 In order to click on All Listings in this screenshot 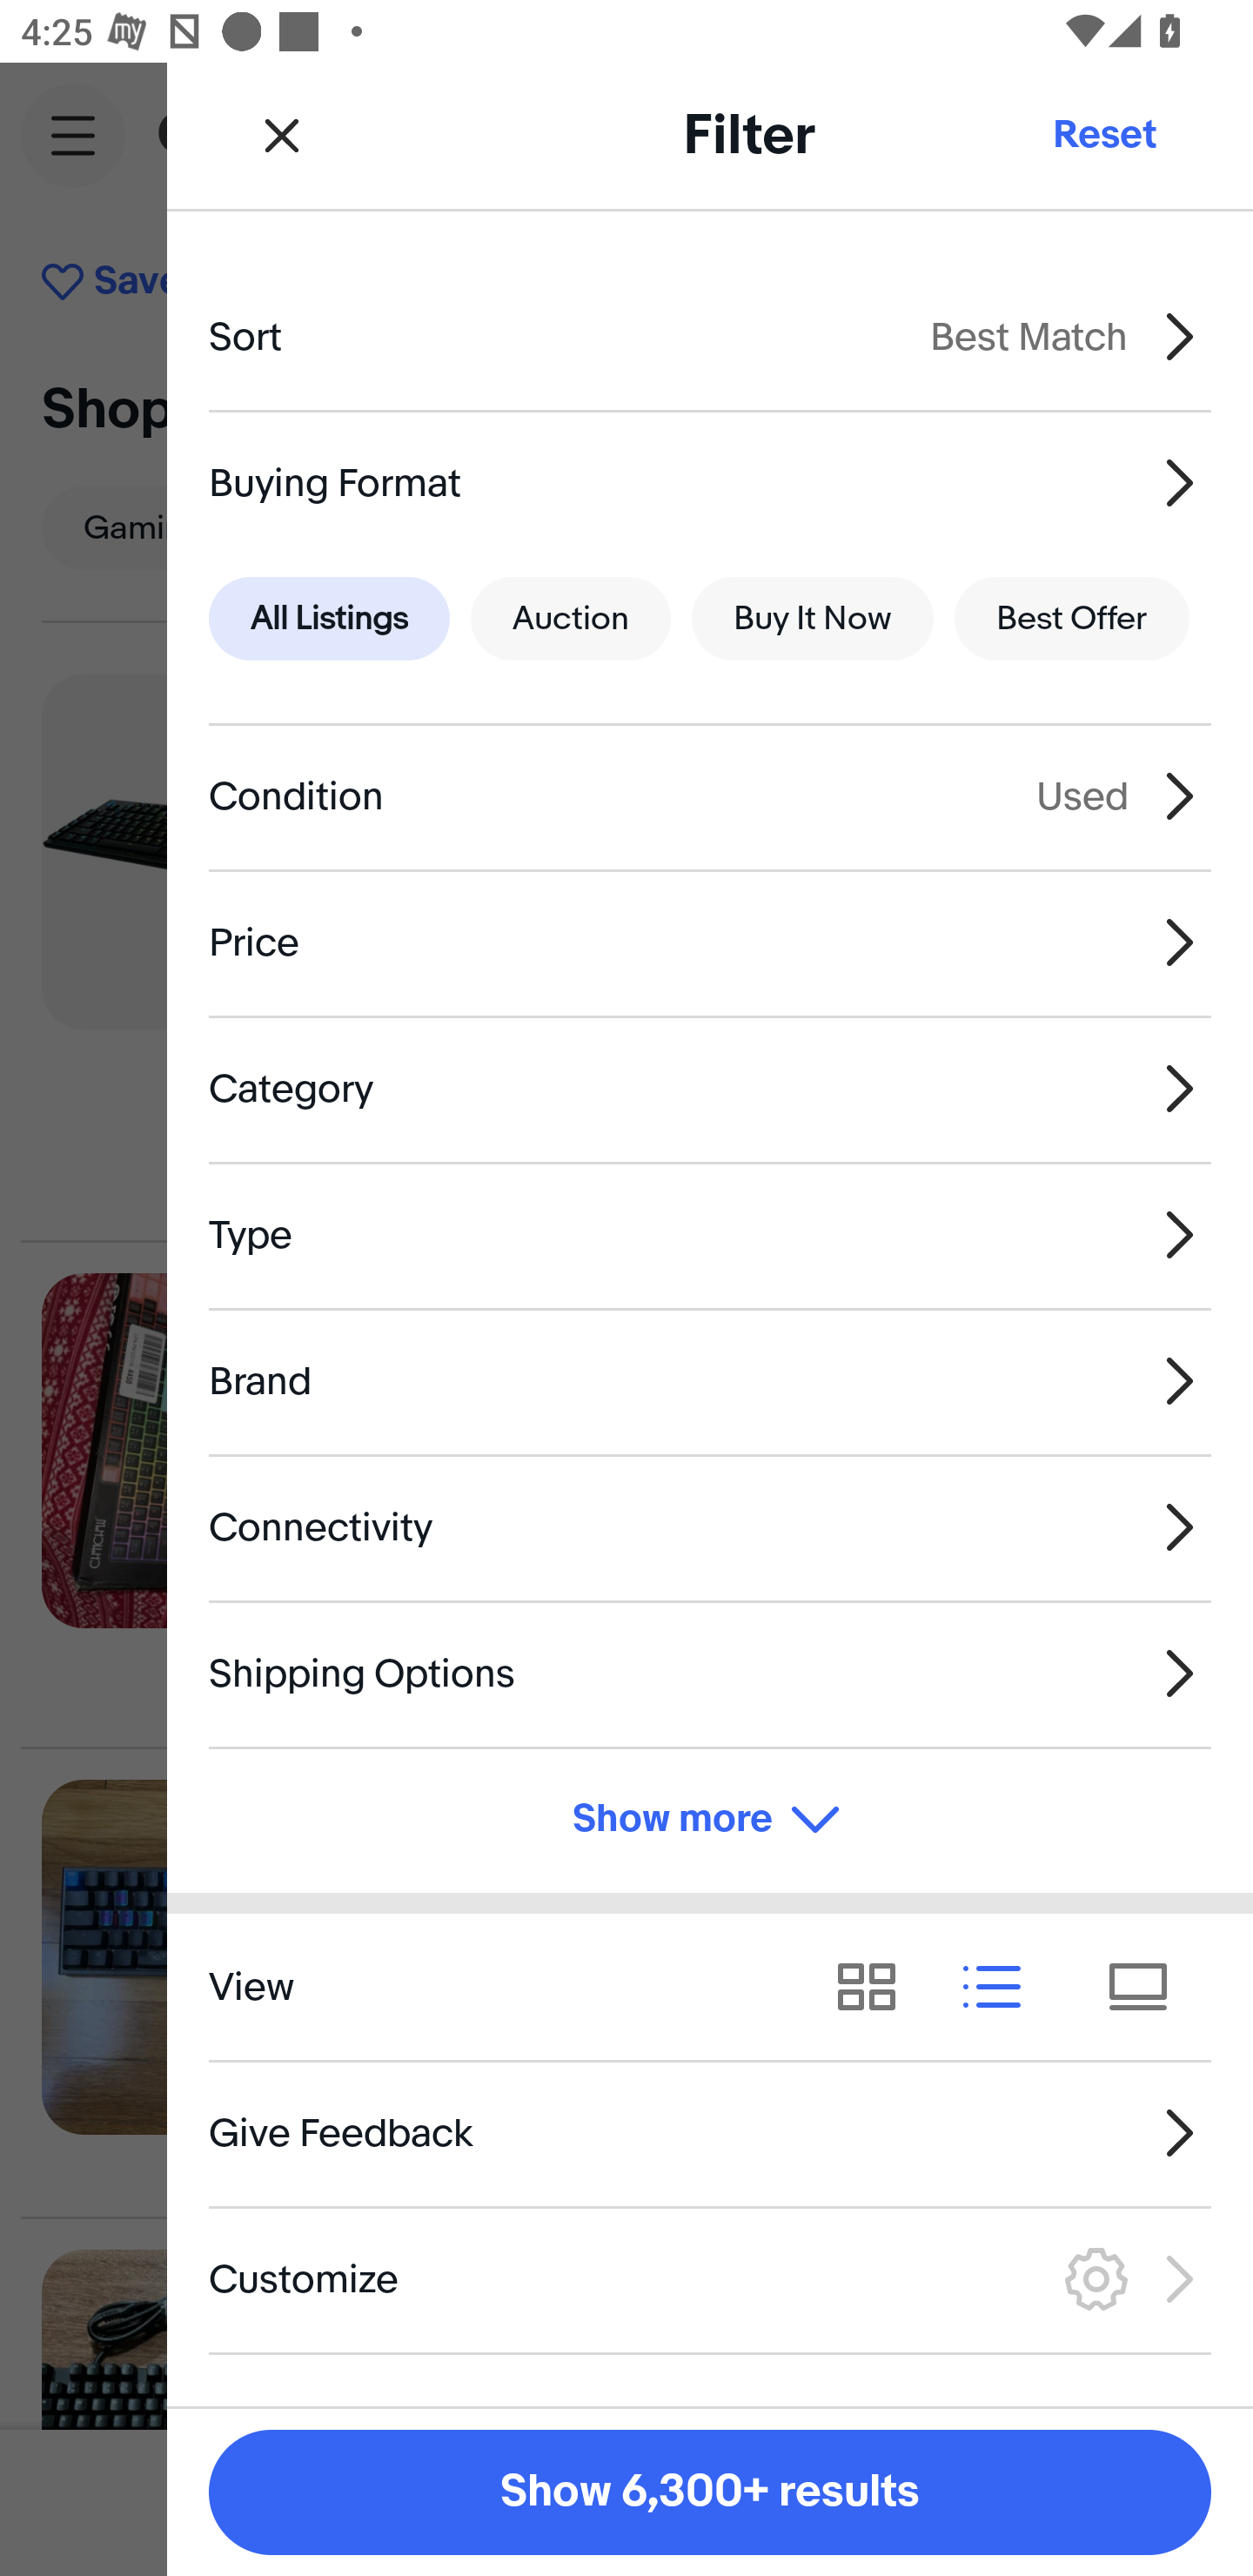, I will do `click(329, 620)`.